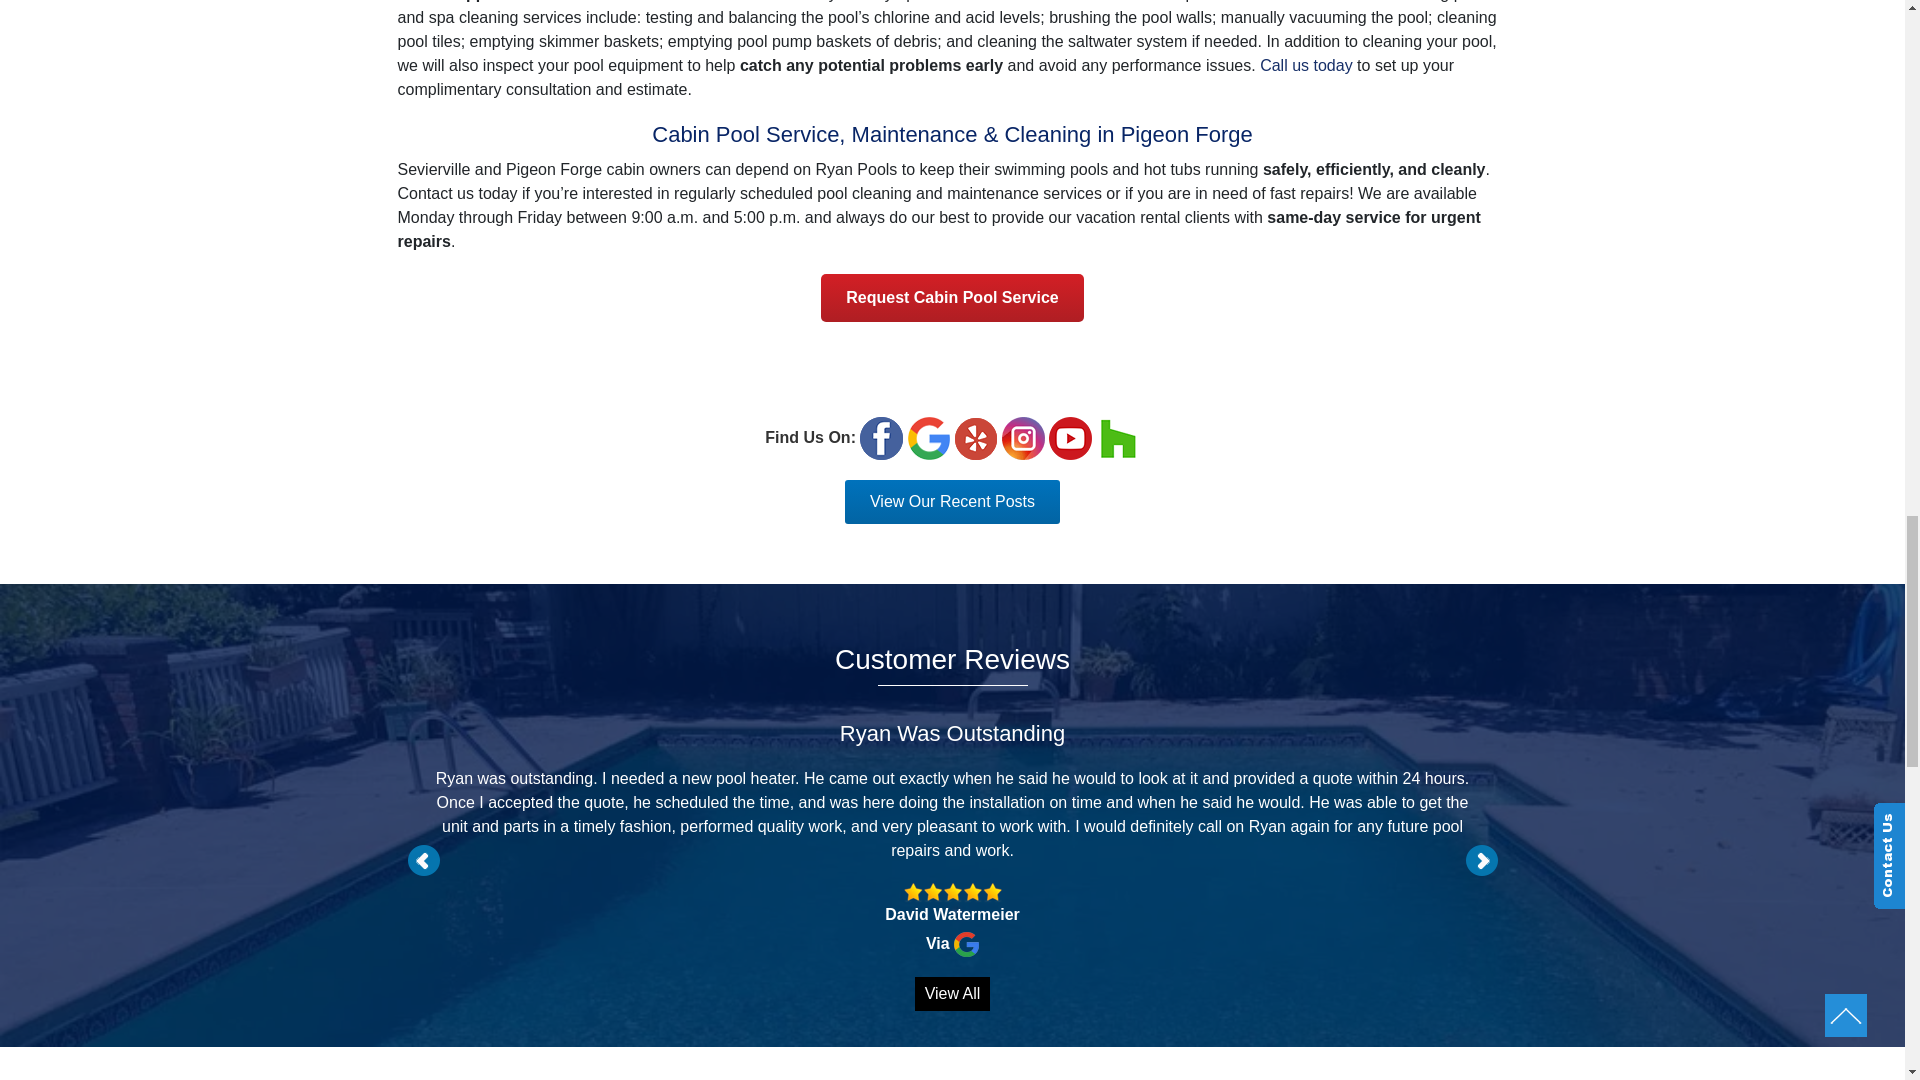 The width and height of the screenshot is (1920, 1080). I want to click on Like Us on Facebook, so click(881, 438).